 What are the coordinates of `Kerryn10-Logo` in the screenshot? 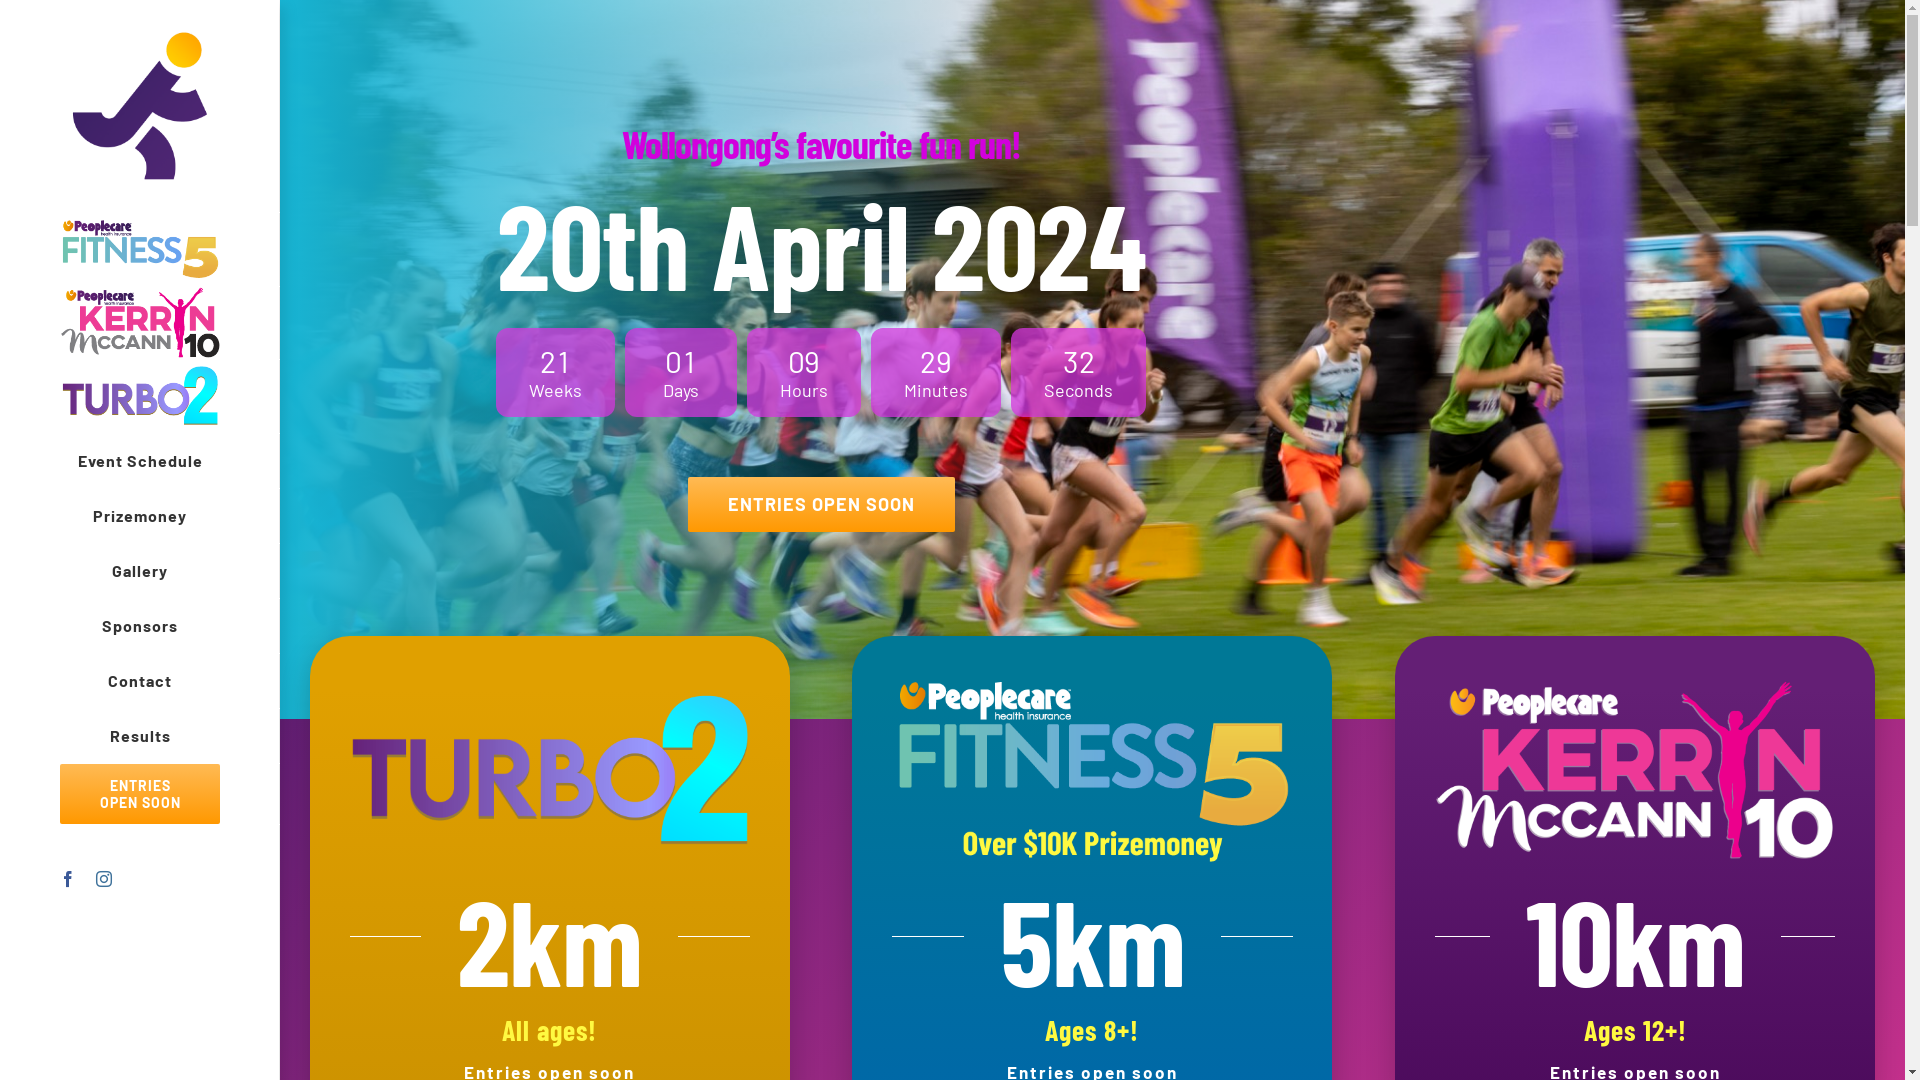 It's located at (140, 322).